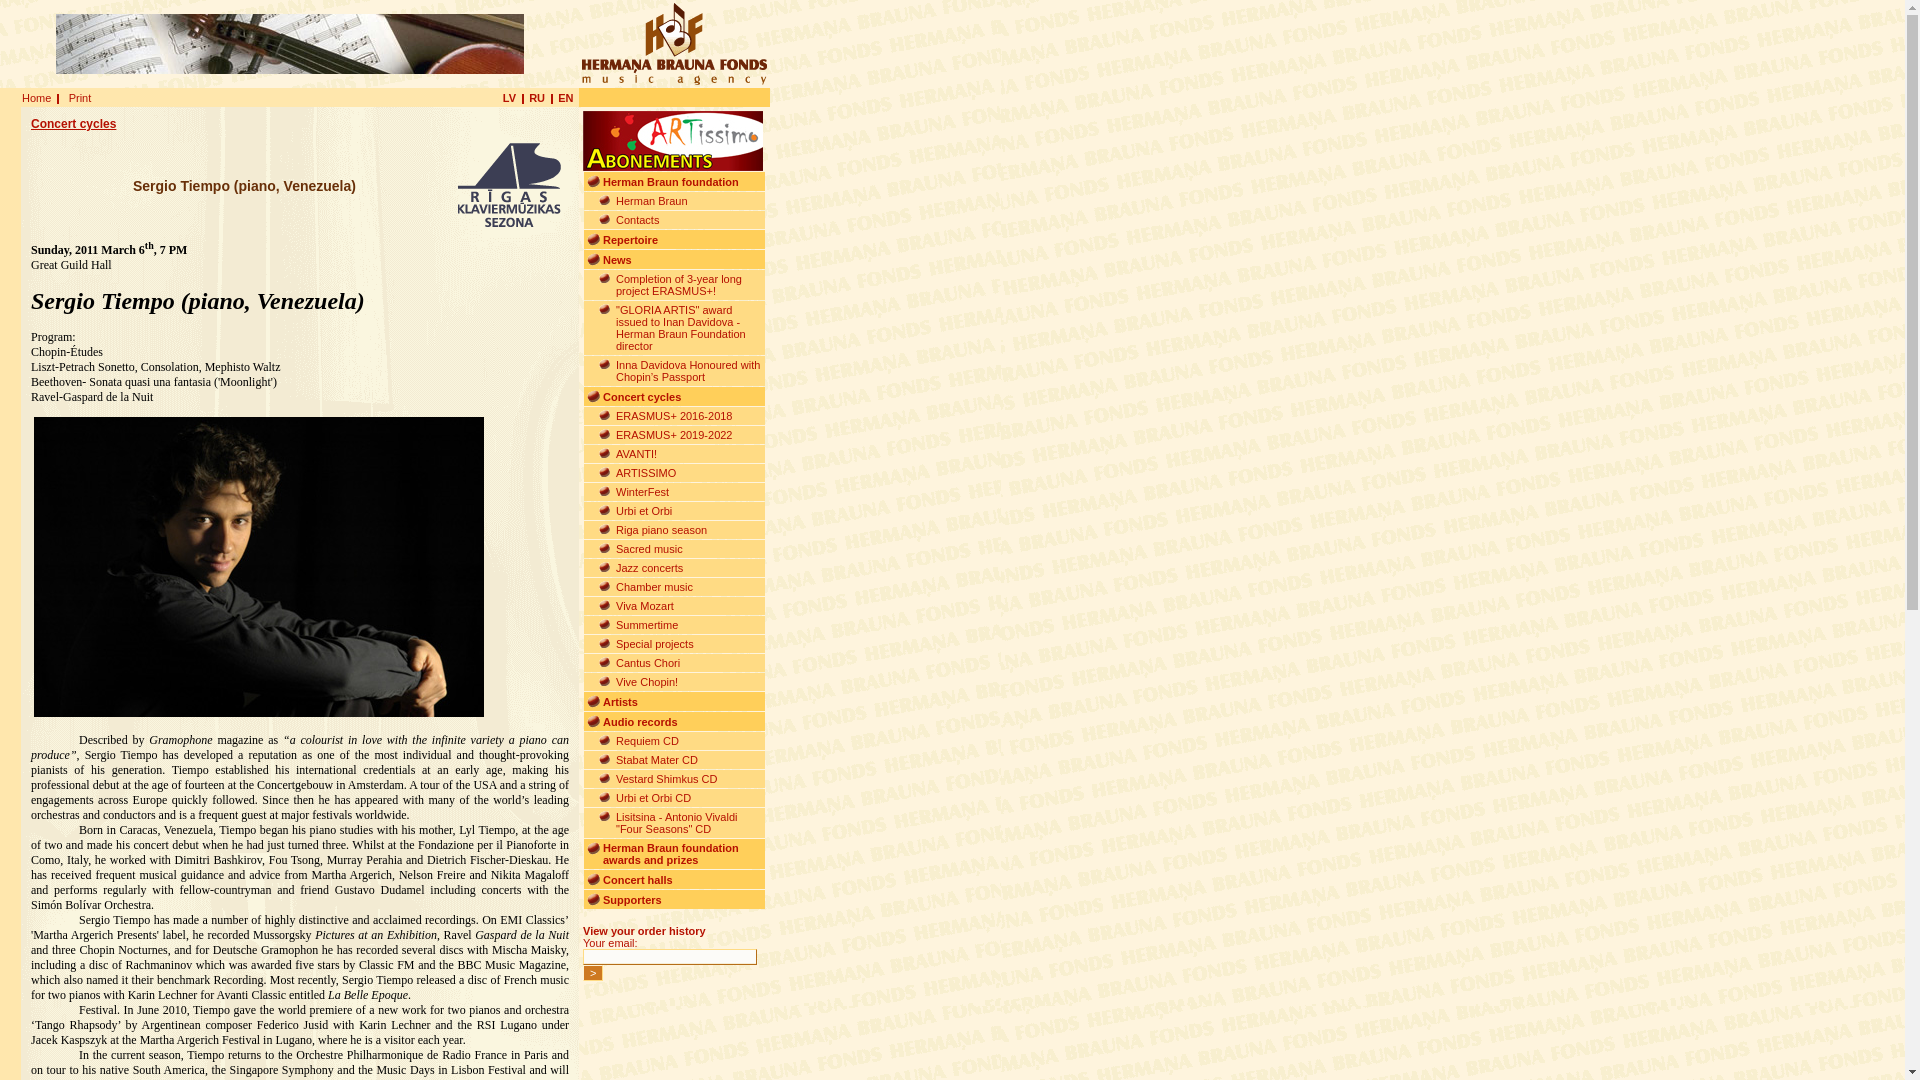 The width and height of the screenshot is (1920, 1080). Describe the element at coordinates (642, 395) in the screenshot. I see `Concert cycles` at that location.